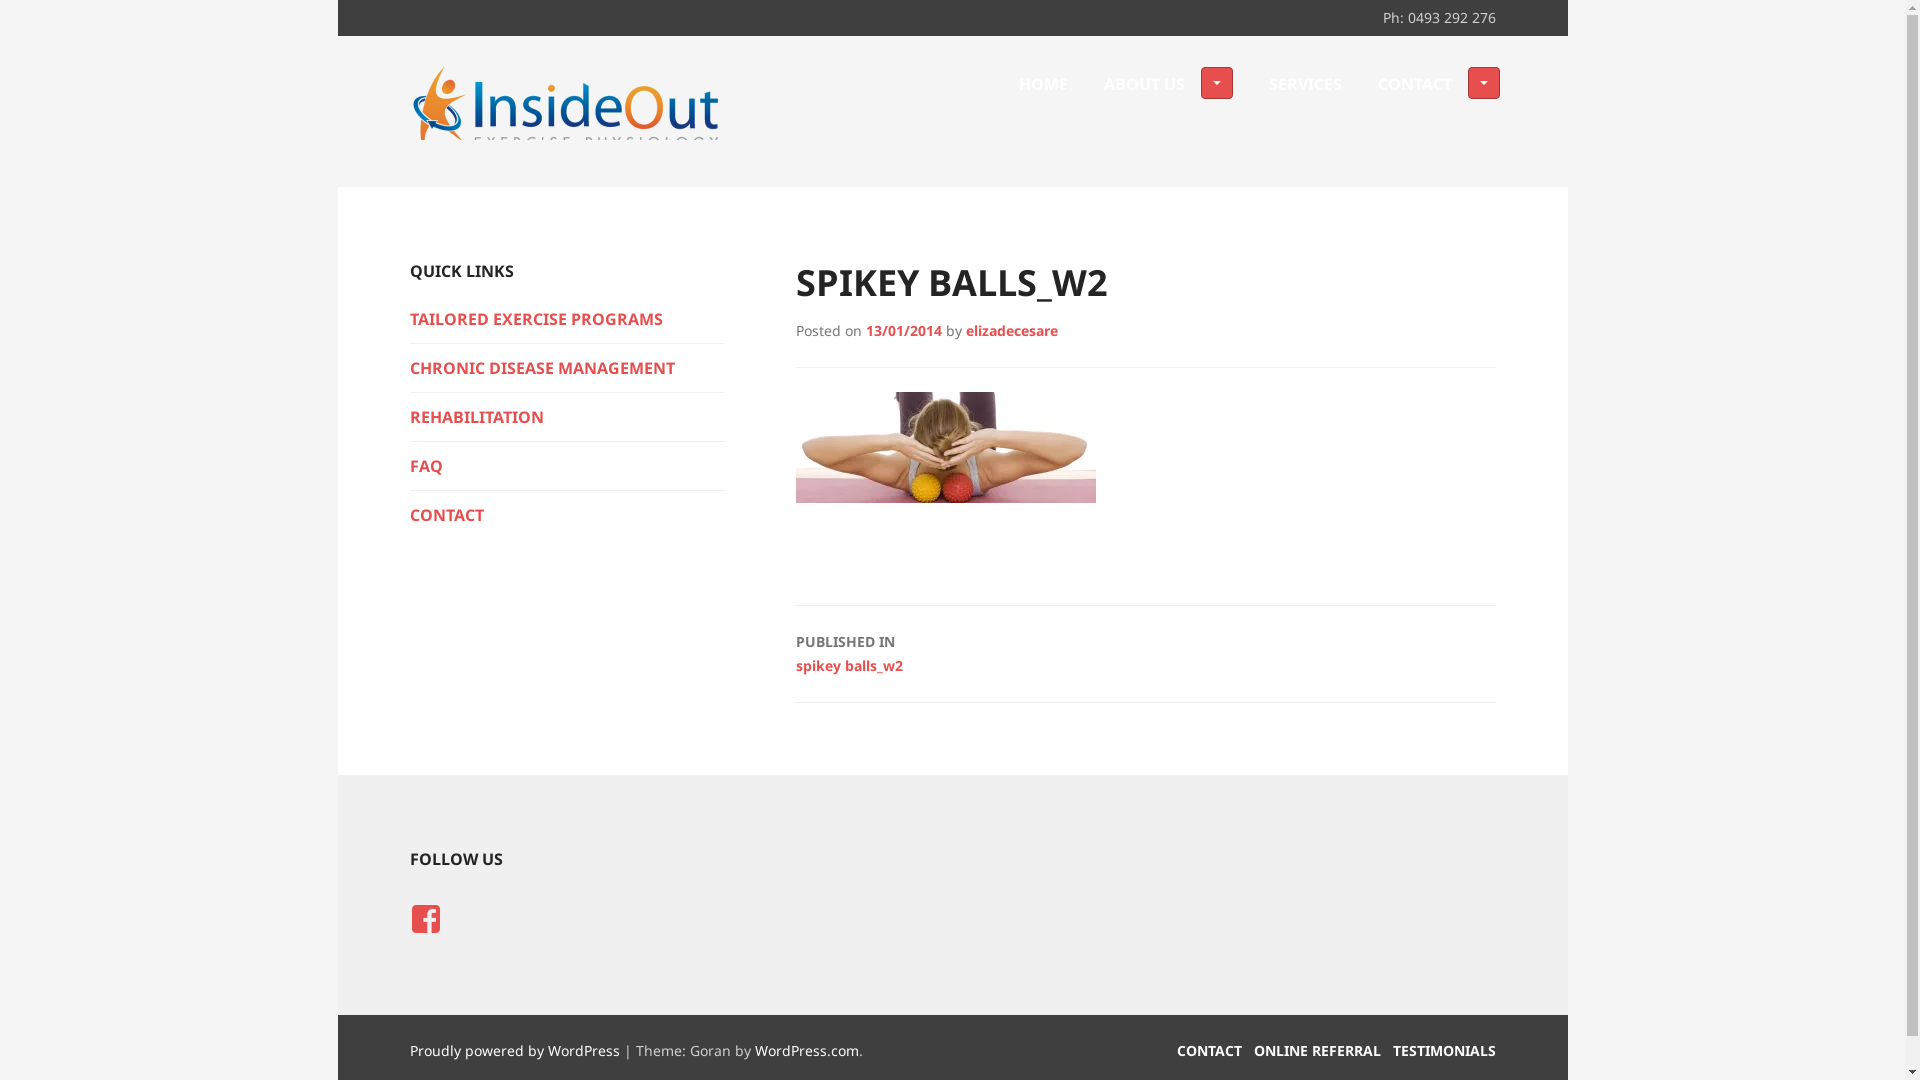  I want to click on SERVICES, so click(1304, 84).